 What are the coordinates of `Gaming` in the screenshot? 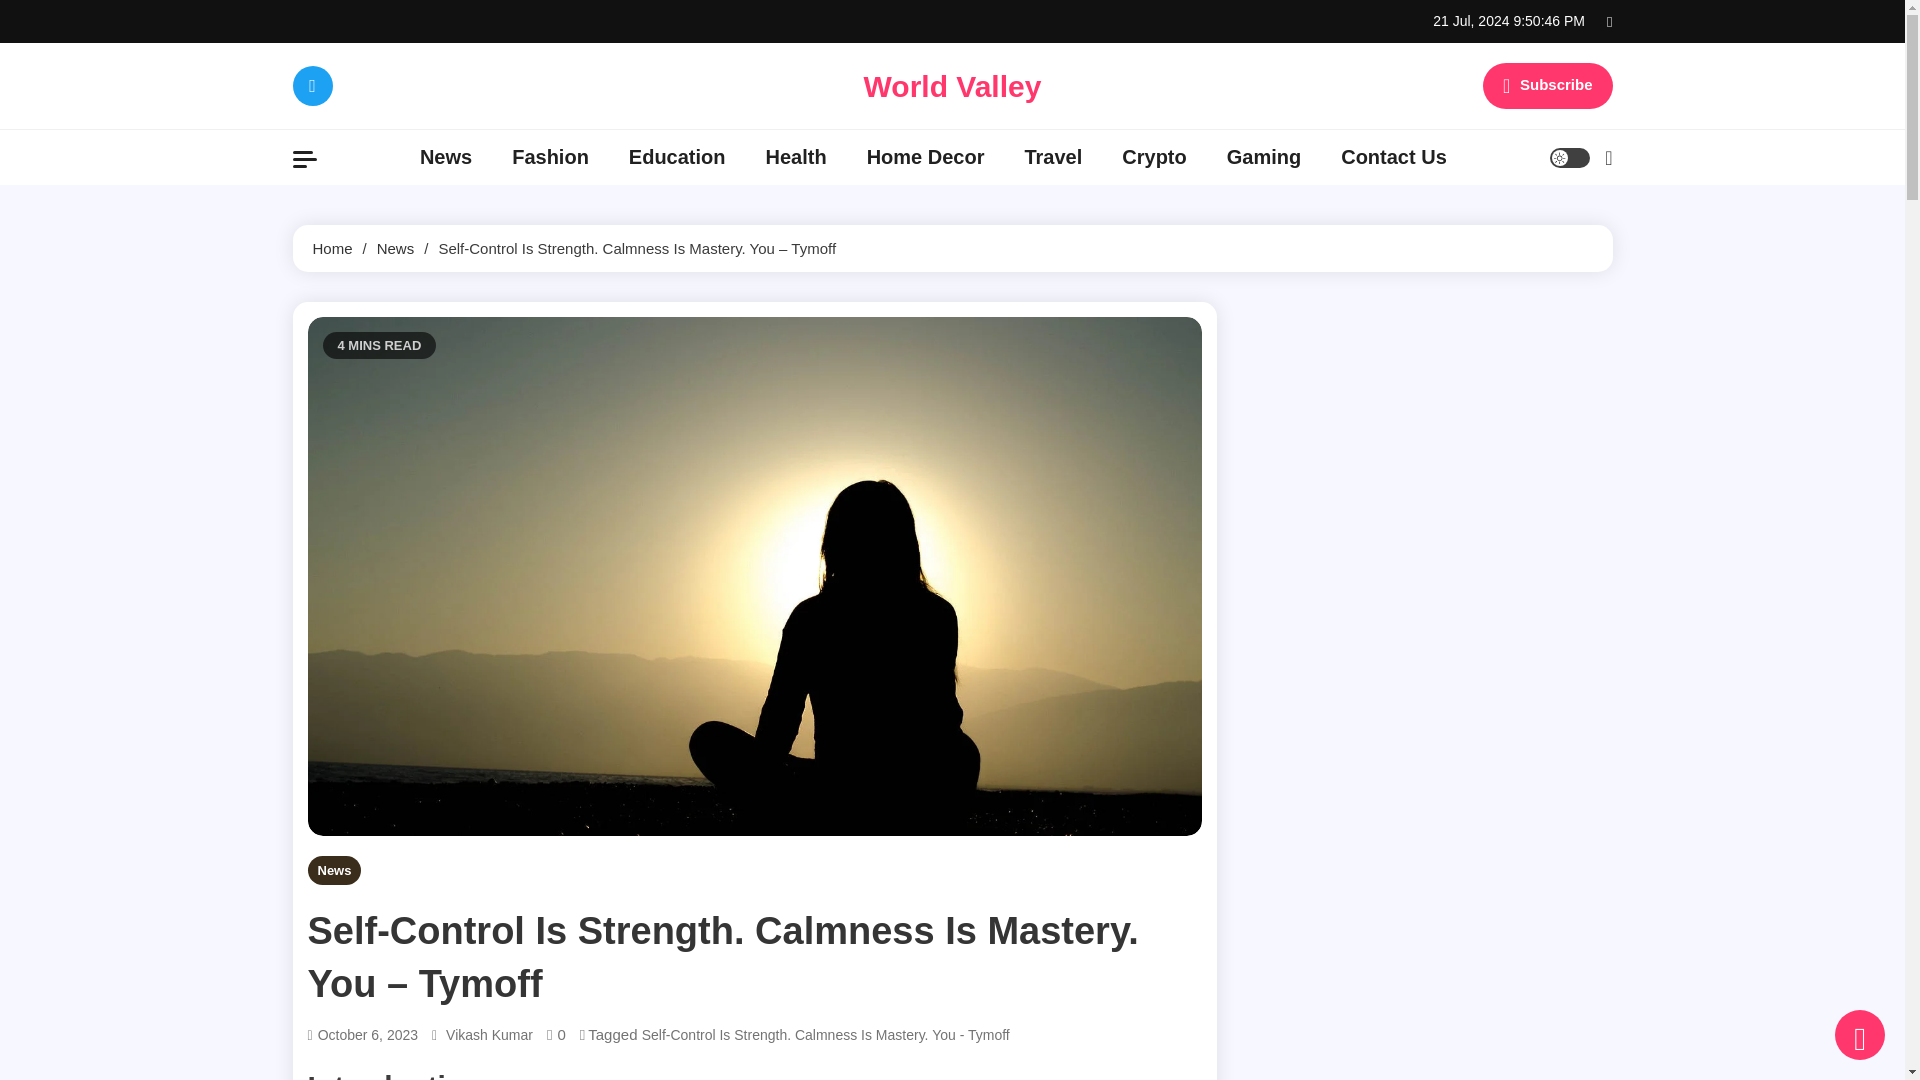 It's located at (1264, 156).